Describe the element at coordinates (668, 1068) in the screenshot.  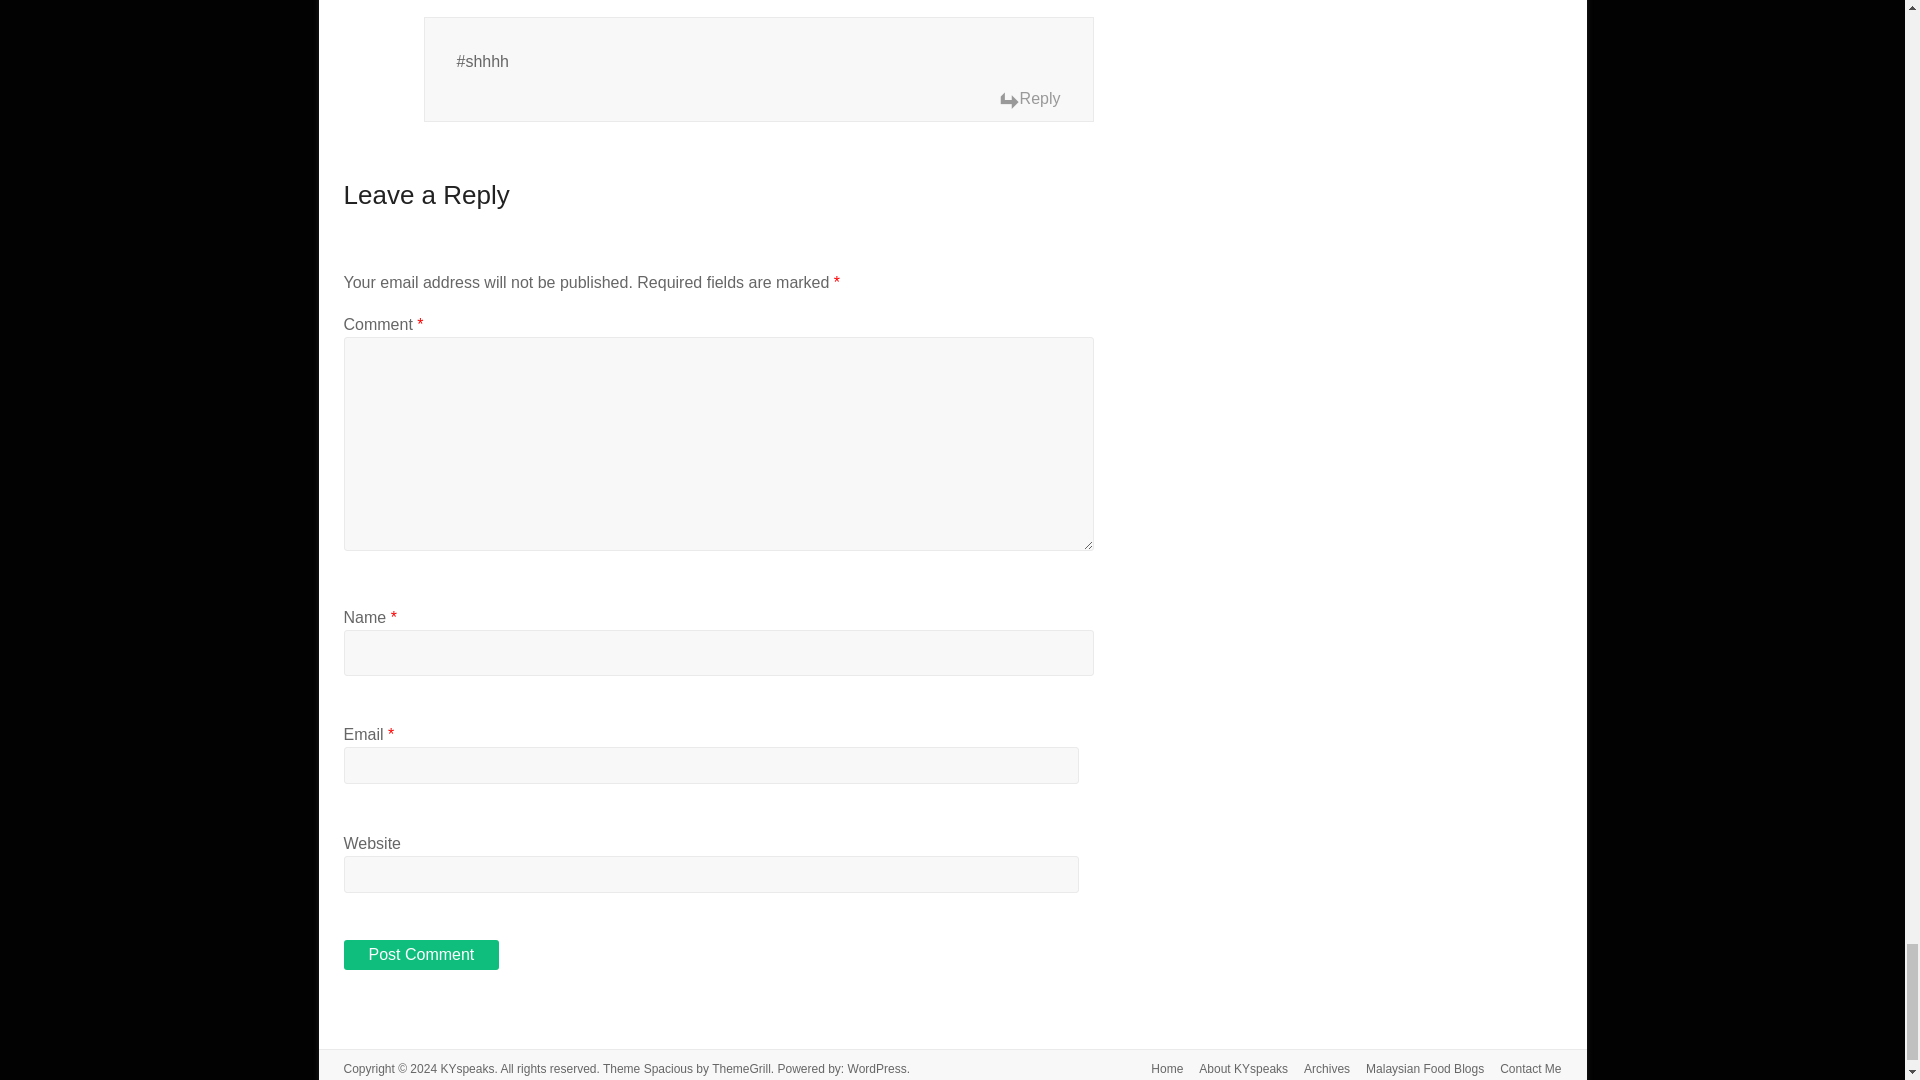
I see `Spacious` at that location.